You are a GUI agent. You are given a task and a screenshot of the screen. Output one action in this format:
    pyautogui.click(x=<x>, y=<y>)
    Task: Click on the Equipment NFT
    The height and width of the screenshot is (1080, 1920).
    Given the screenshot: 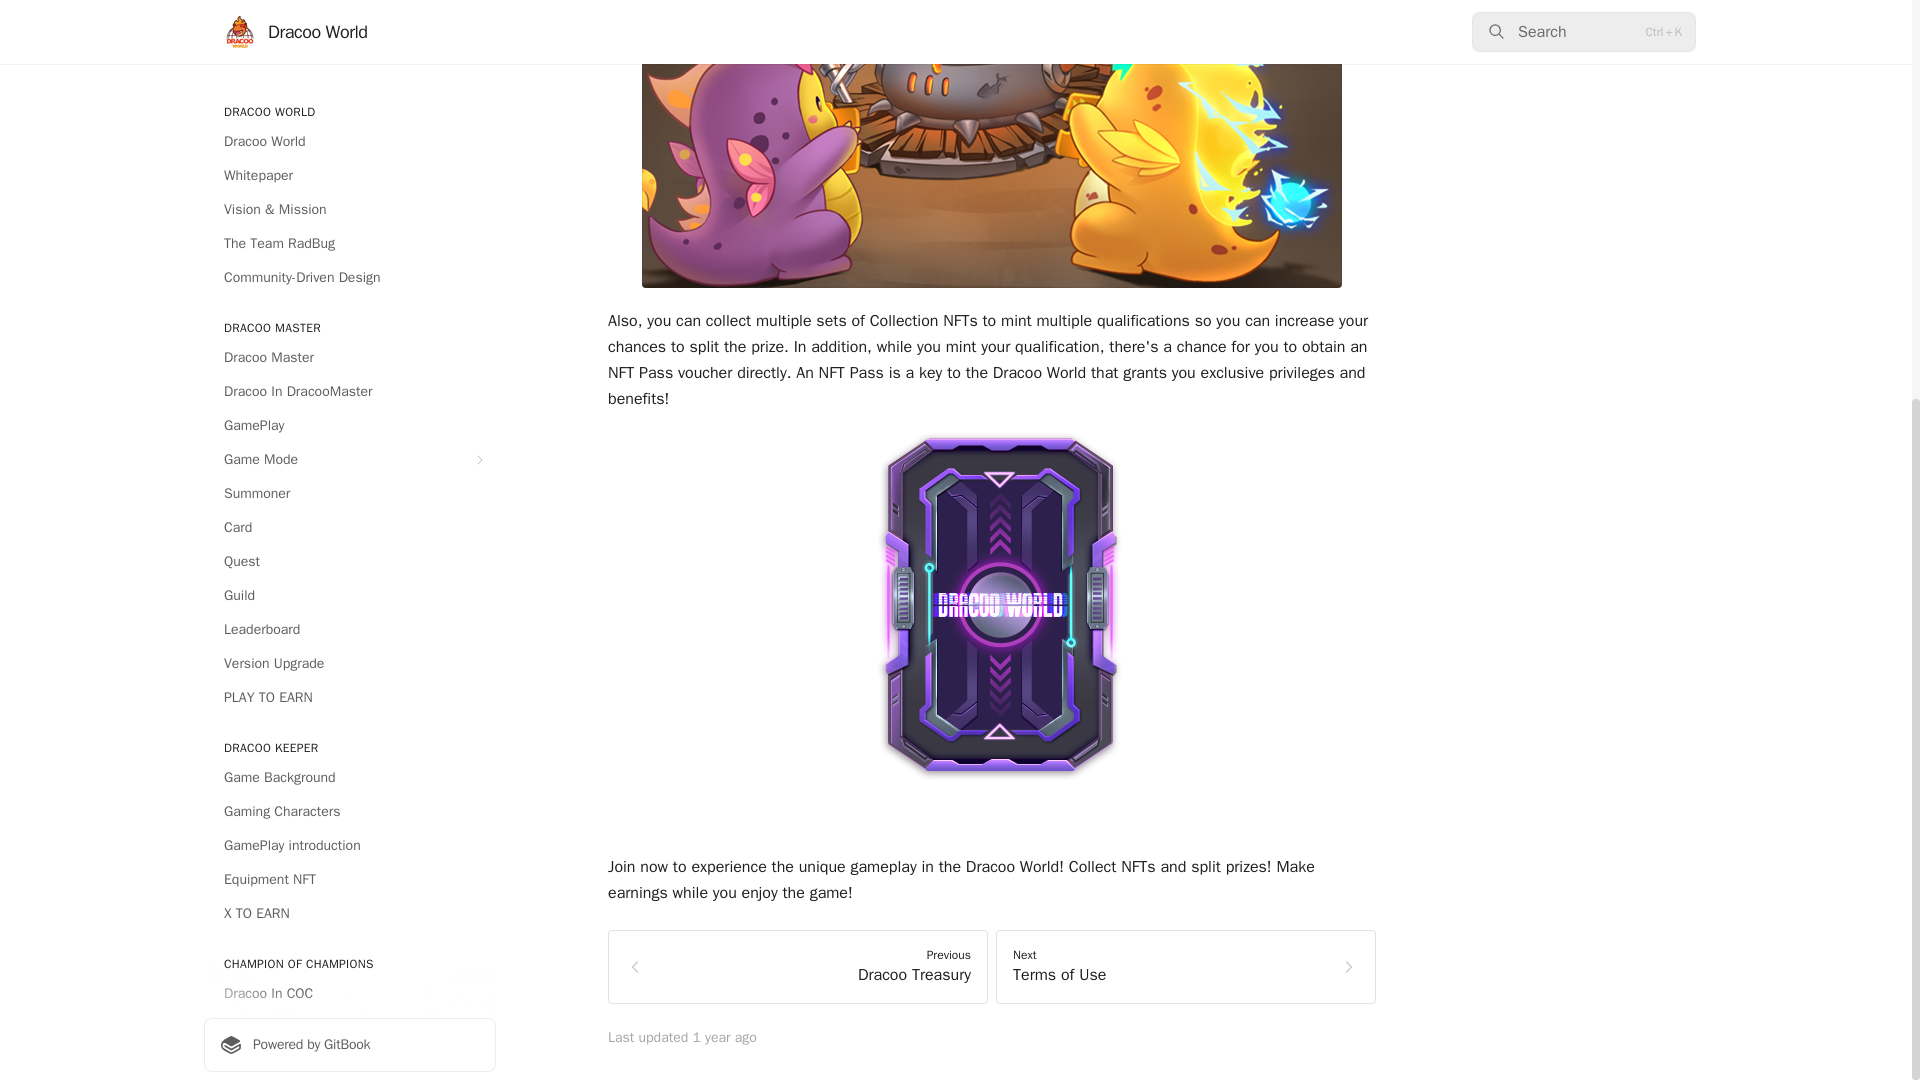 What is the action you would take?
    pyautogui.click(x=349, y=246)
    